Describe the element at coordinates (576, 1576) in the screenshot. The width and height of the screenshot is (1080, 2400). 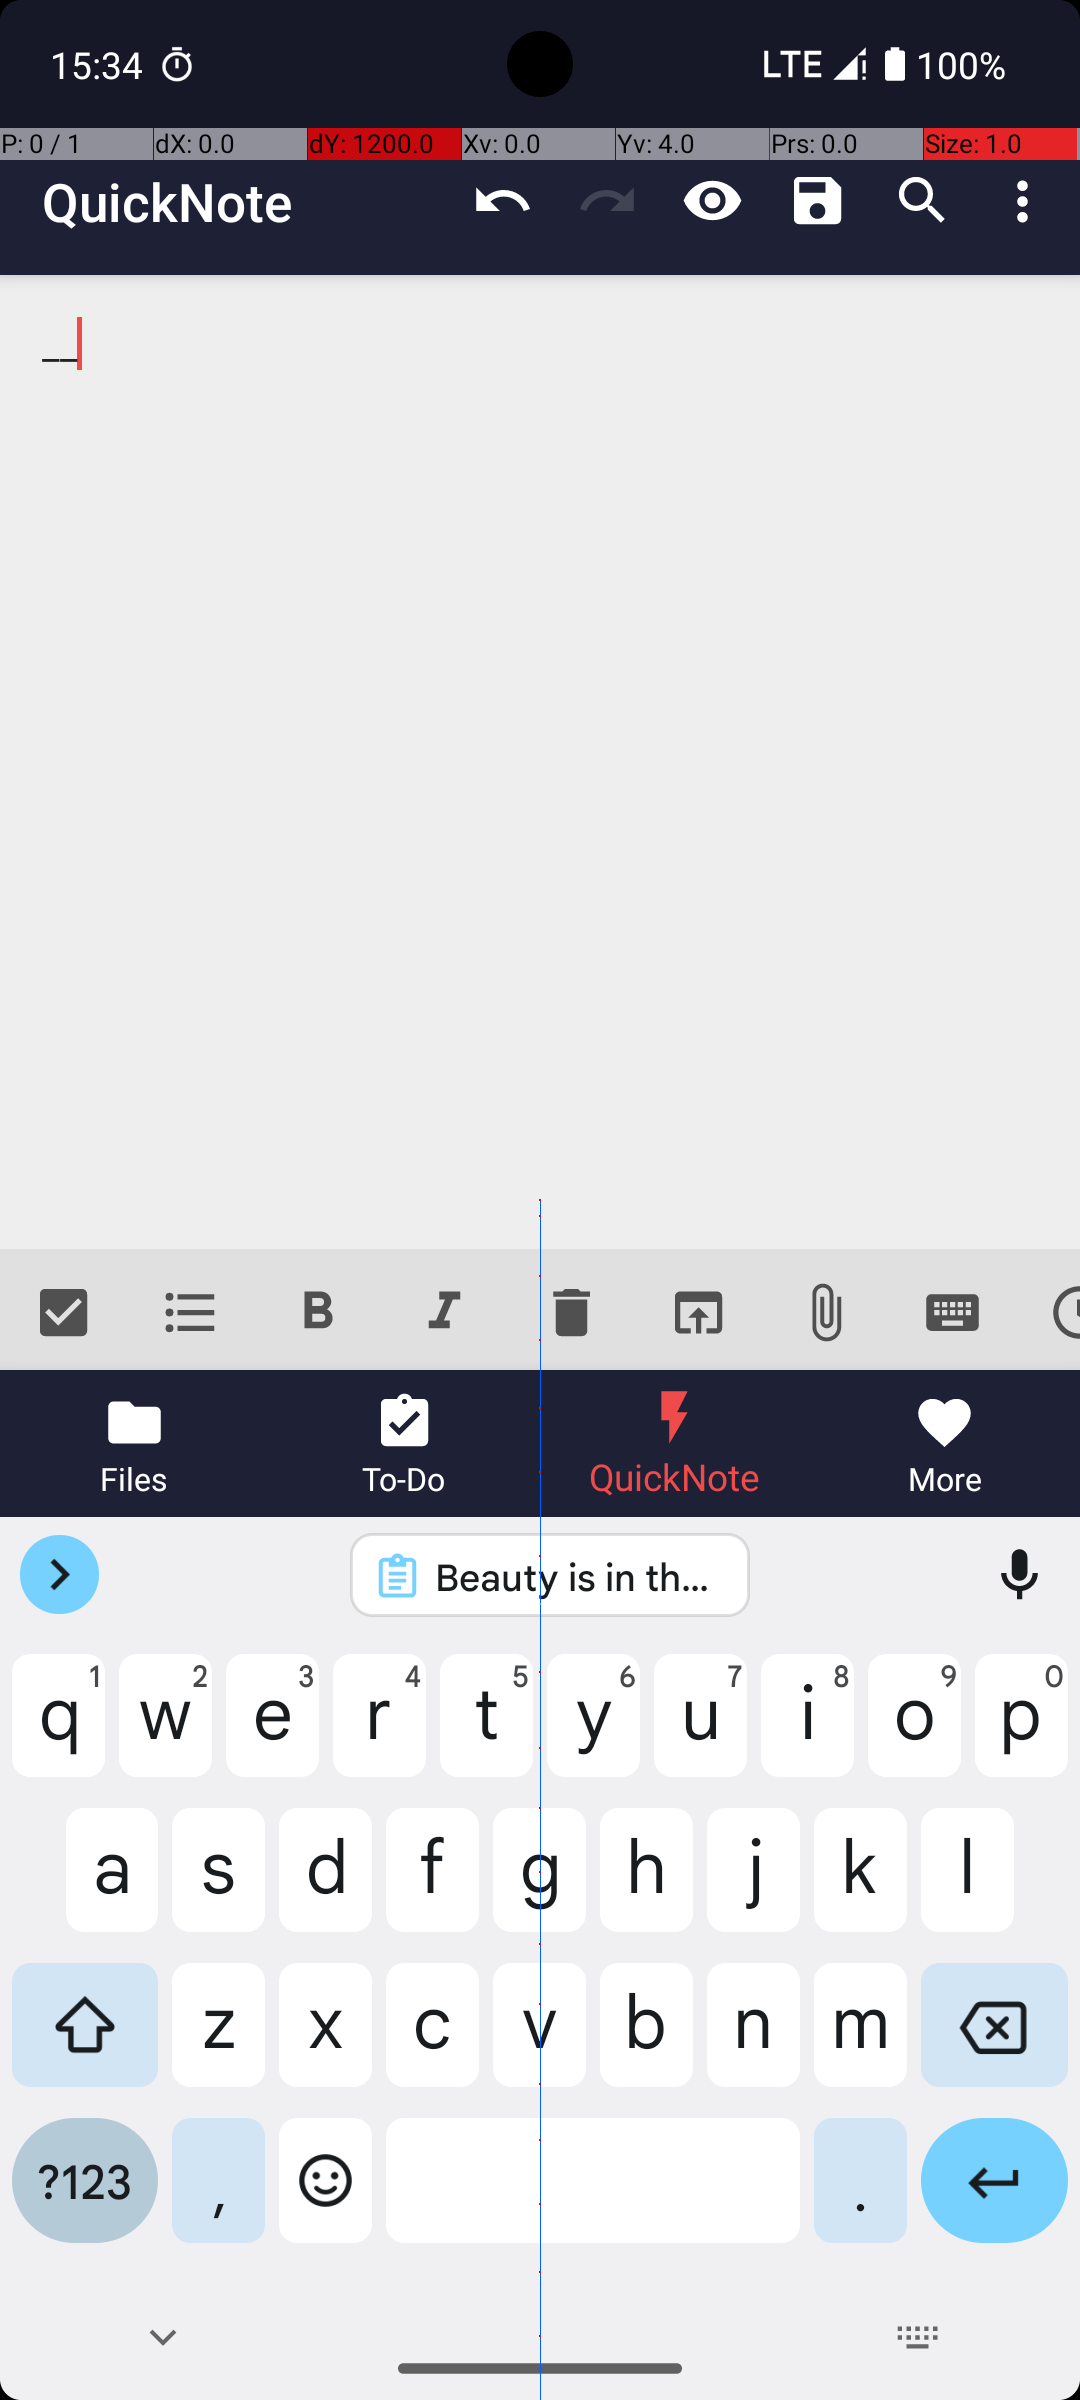
I see `Beauty is in the eye of the beholder.` at that location.